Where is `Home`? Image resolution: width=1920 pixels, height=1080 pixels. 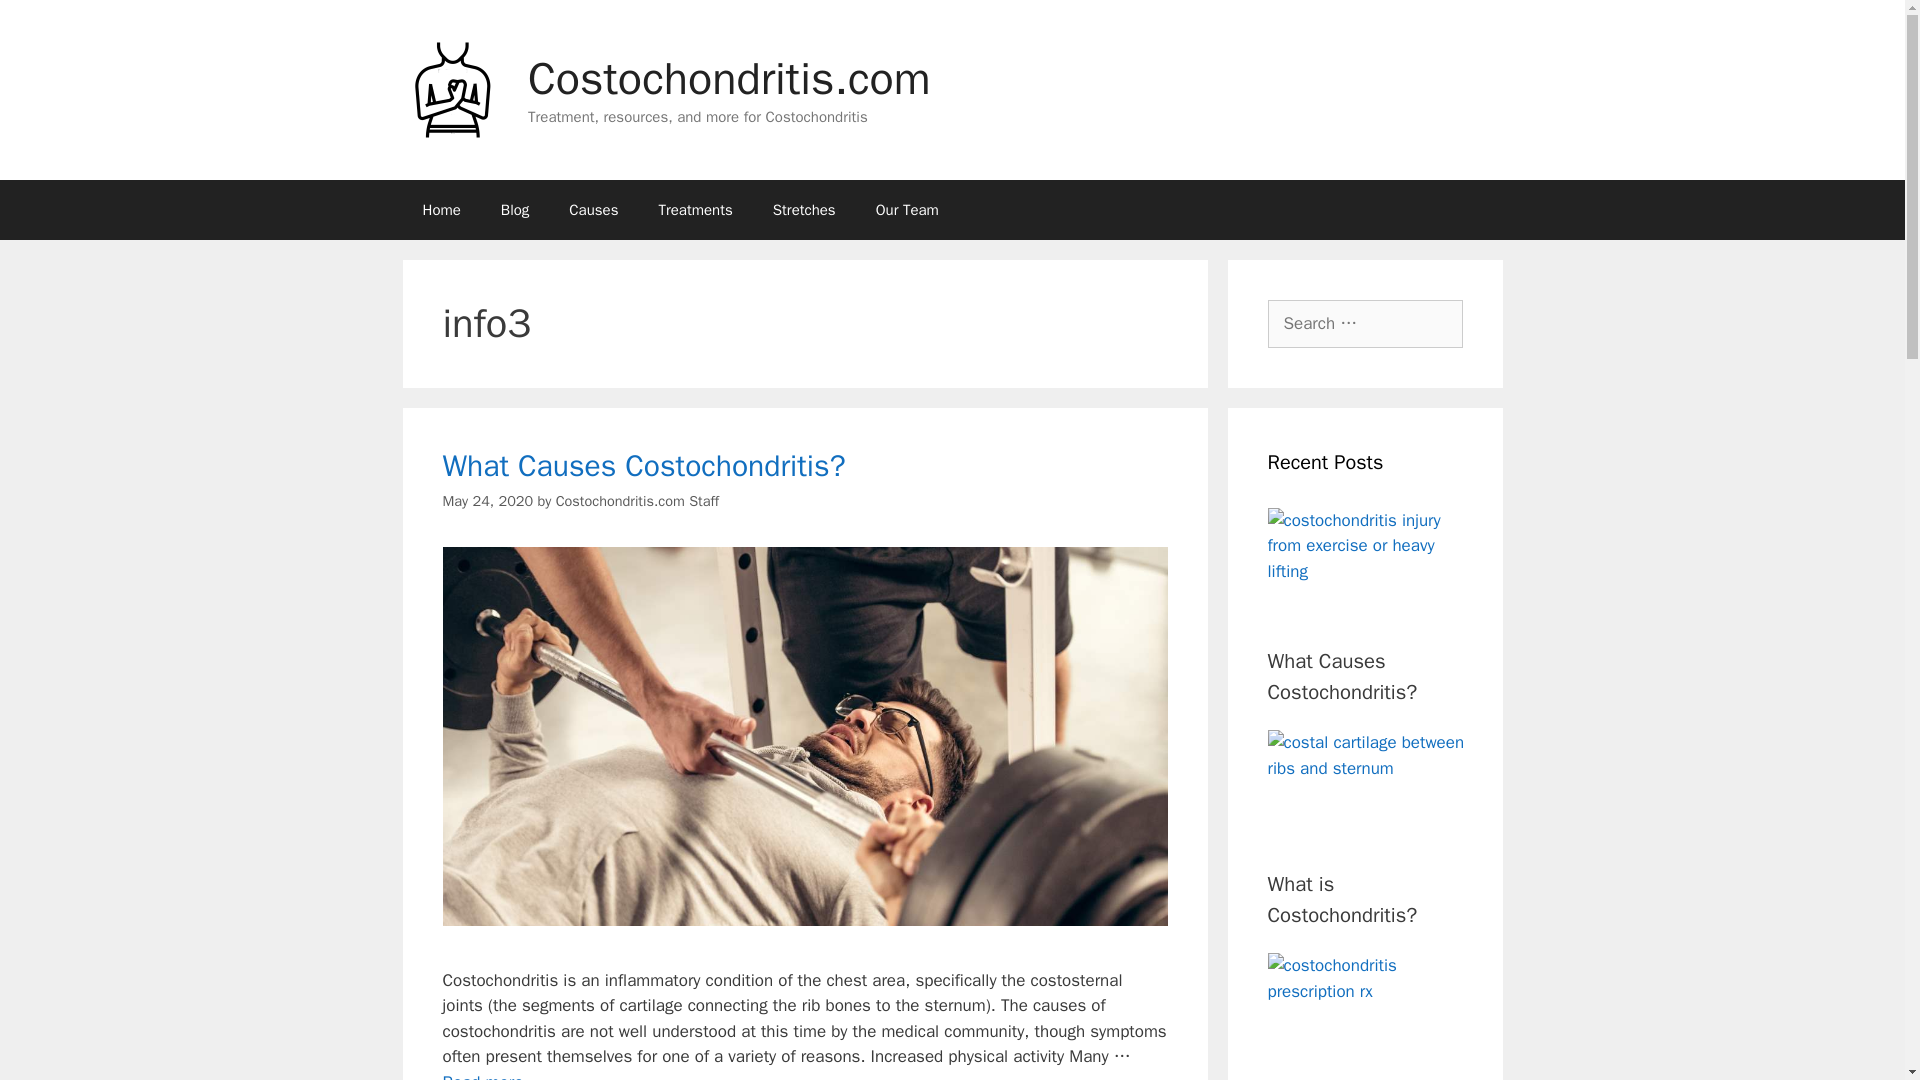 Home is located at coordinates (487, 500).